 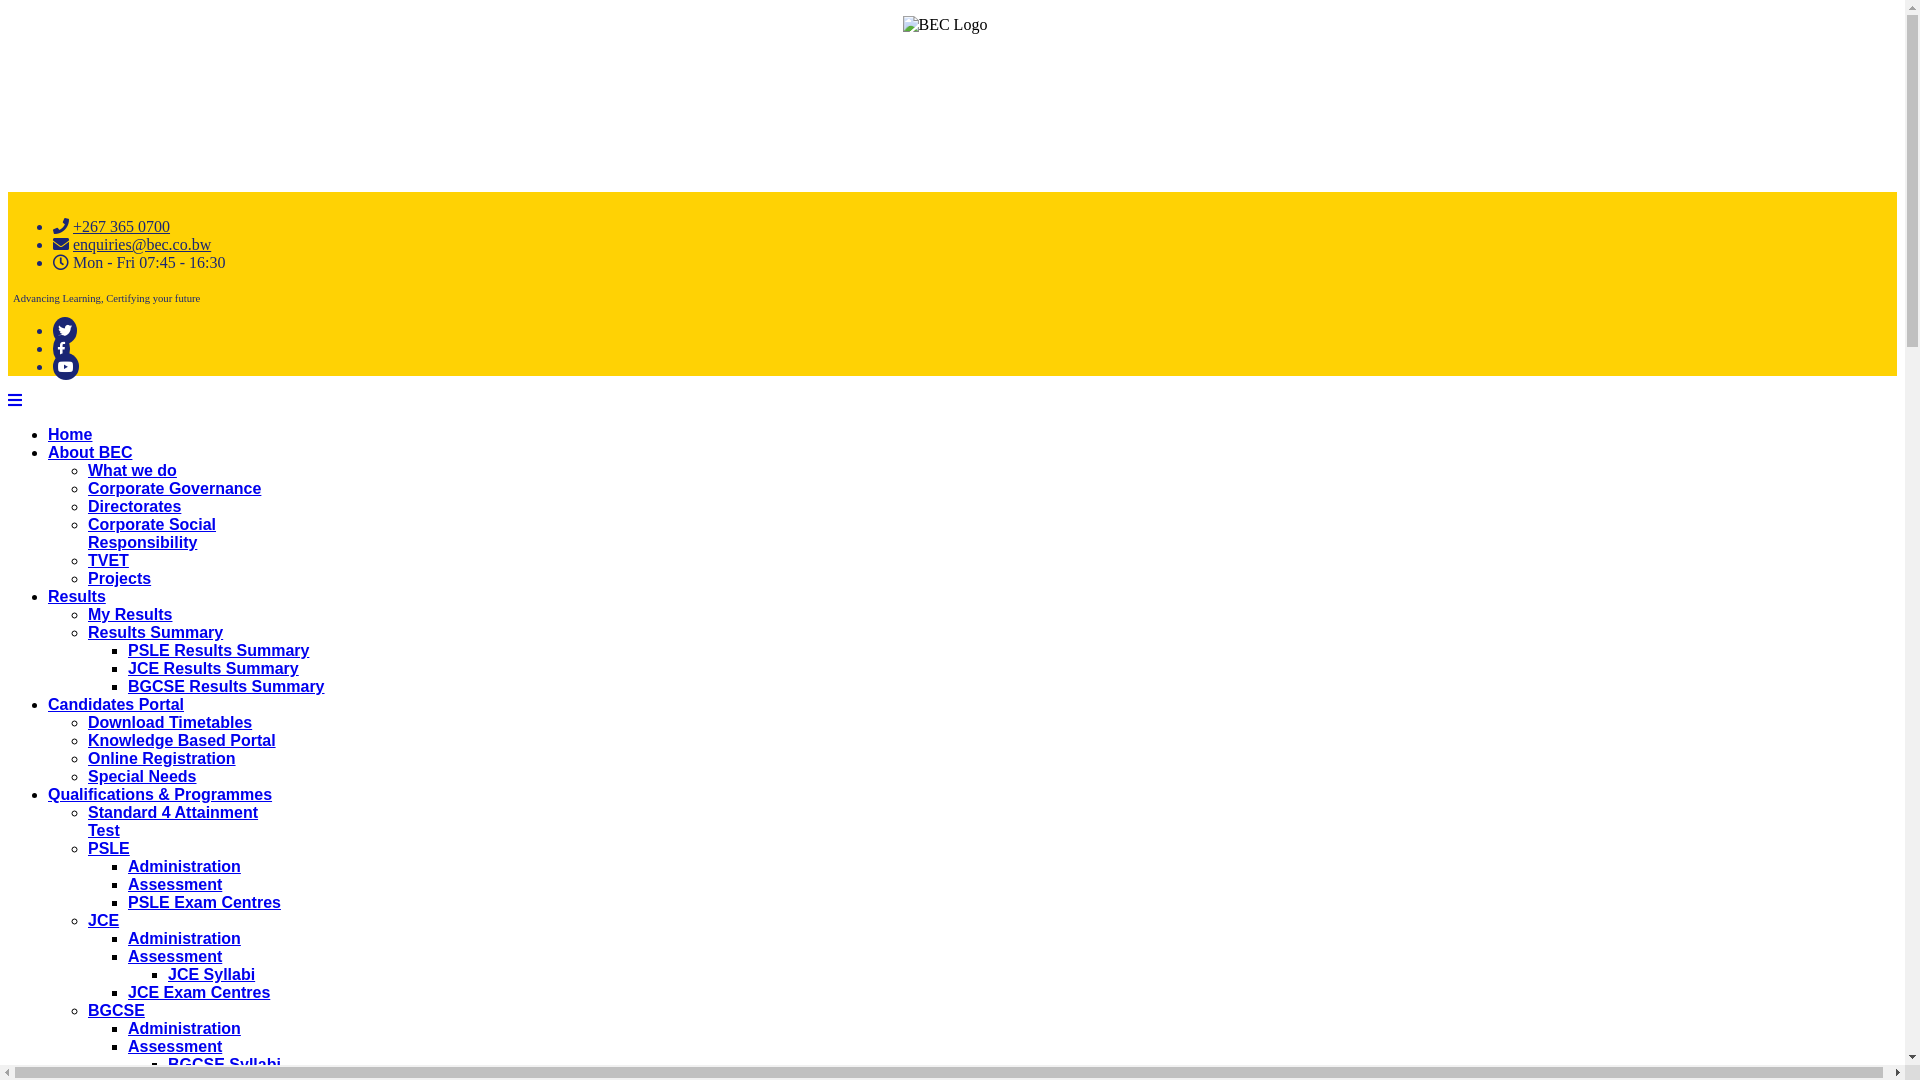 What do you see at coordinates (218, 650) in the screenshot?
I see `PSLE Results Summary` at bounding box center [218, 650].